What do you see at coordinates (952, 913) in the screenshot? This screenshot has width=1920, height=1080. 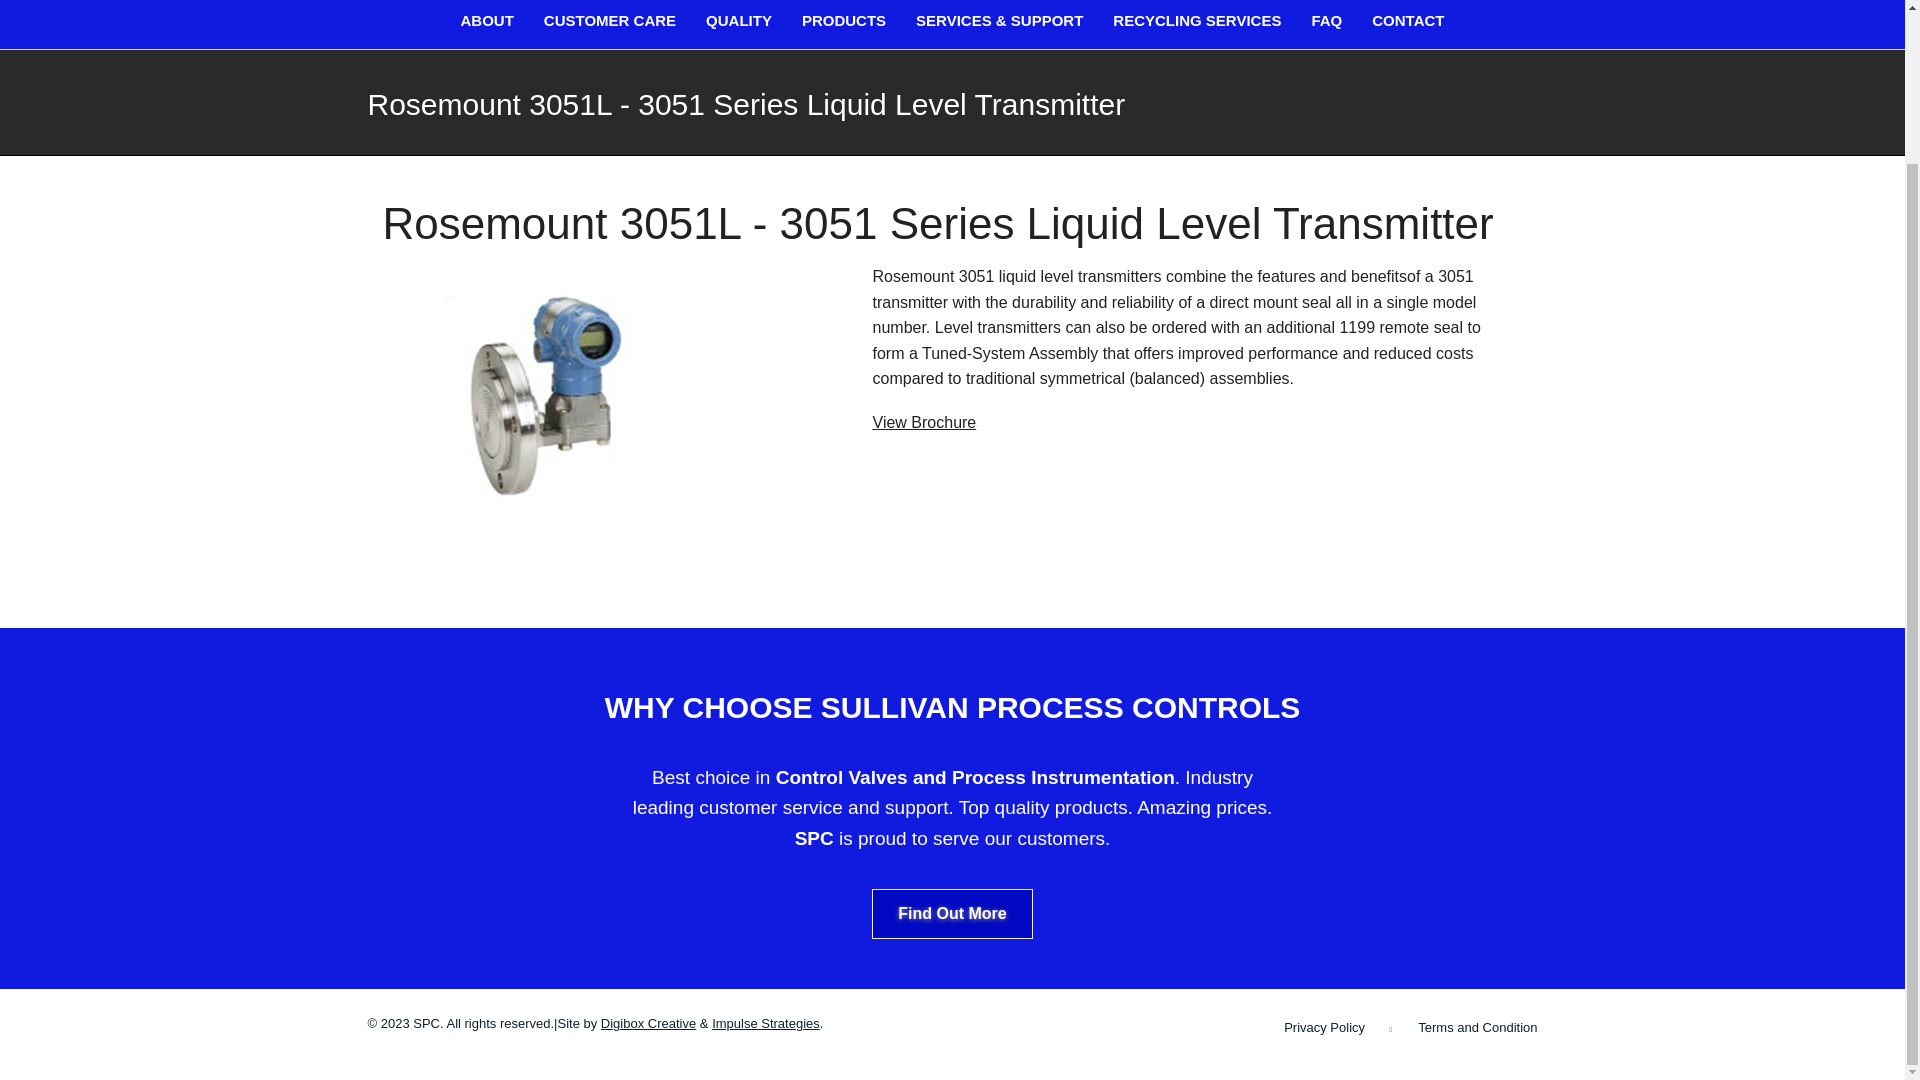 I see `Find Out More` at bounding box center [952, 913].